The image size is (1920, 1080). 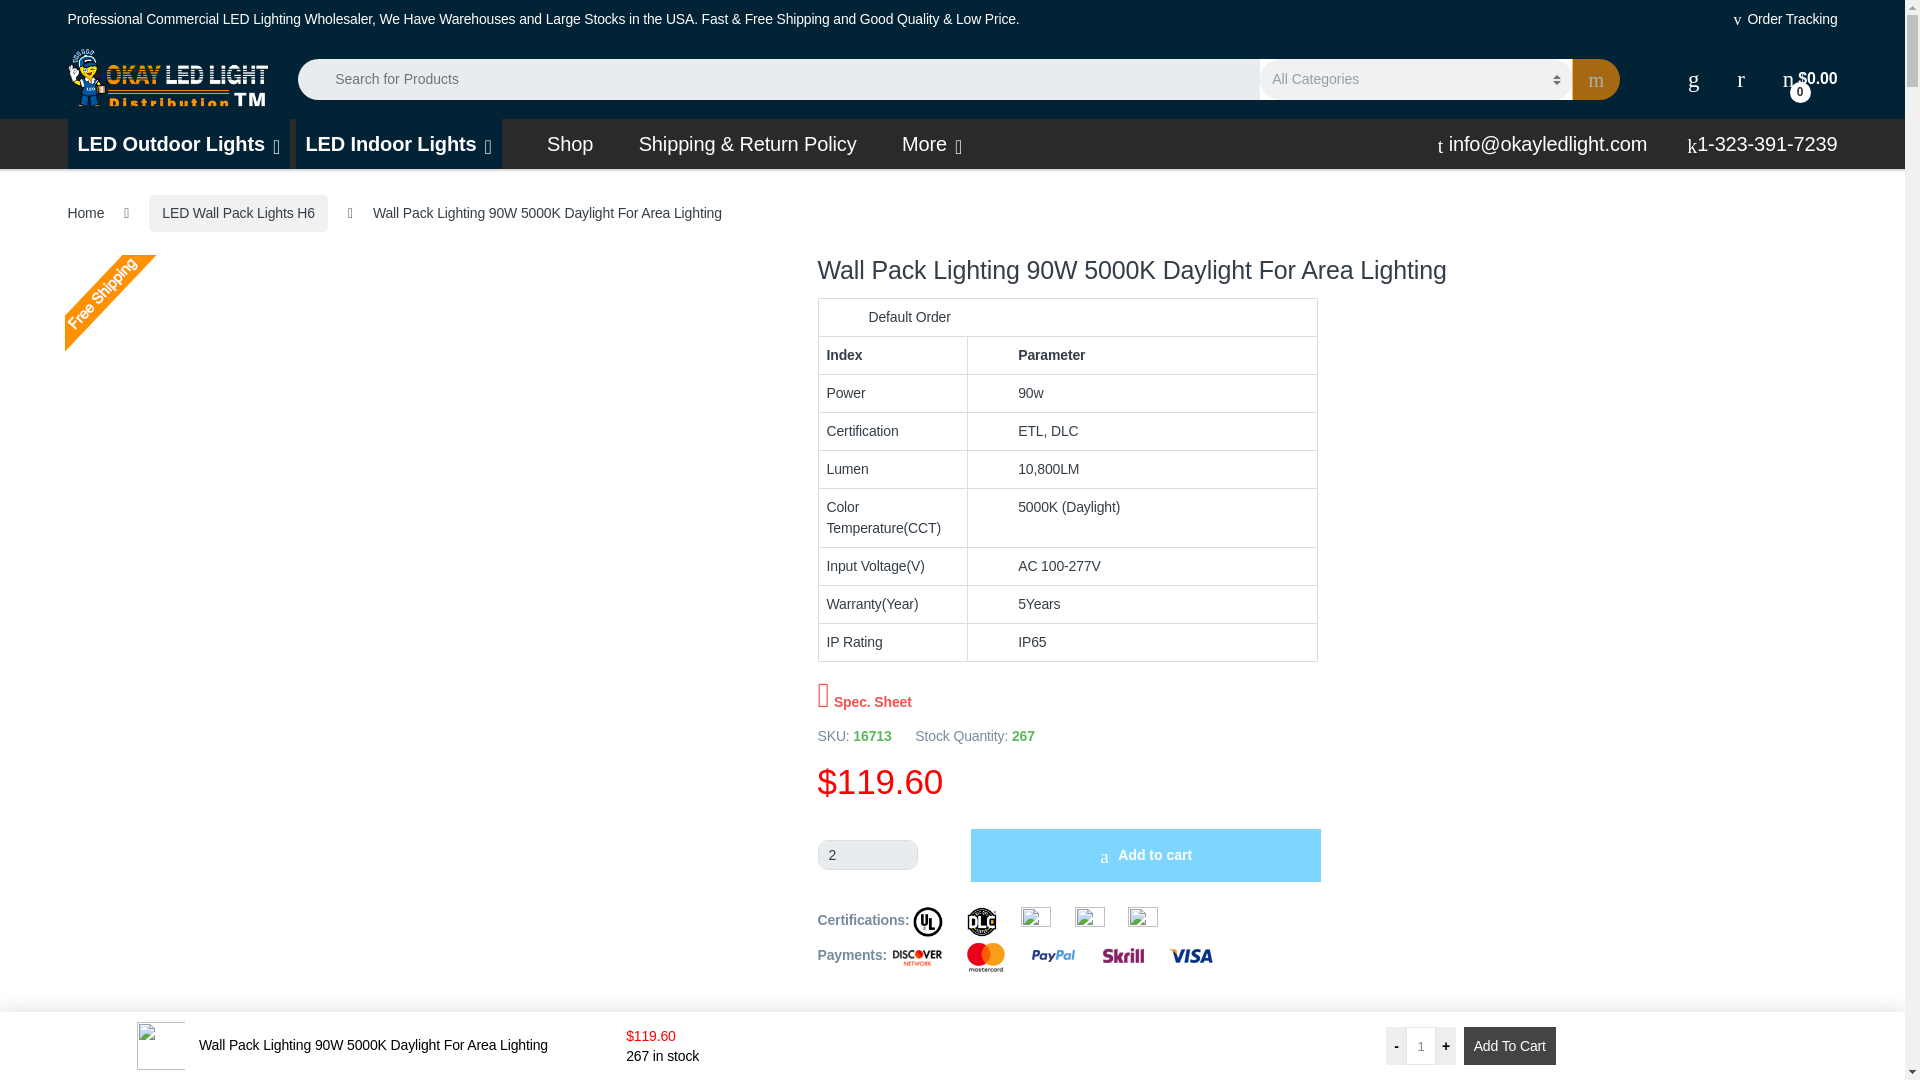 What do you see at coordinates (1509, 1046) in the screenshot?
I see `Add To Cart` at bounding box center [1509, 1046].